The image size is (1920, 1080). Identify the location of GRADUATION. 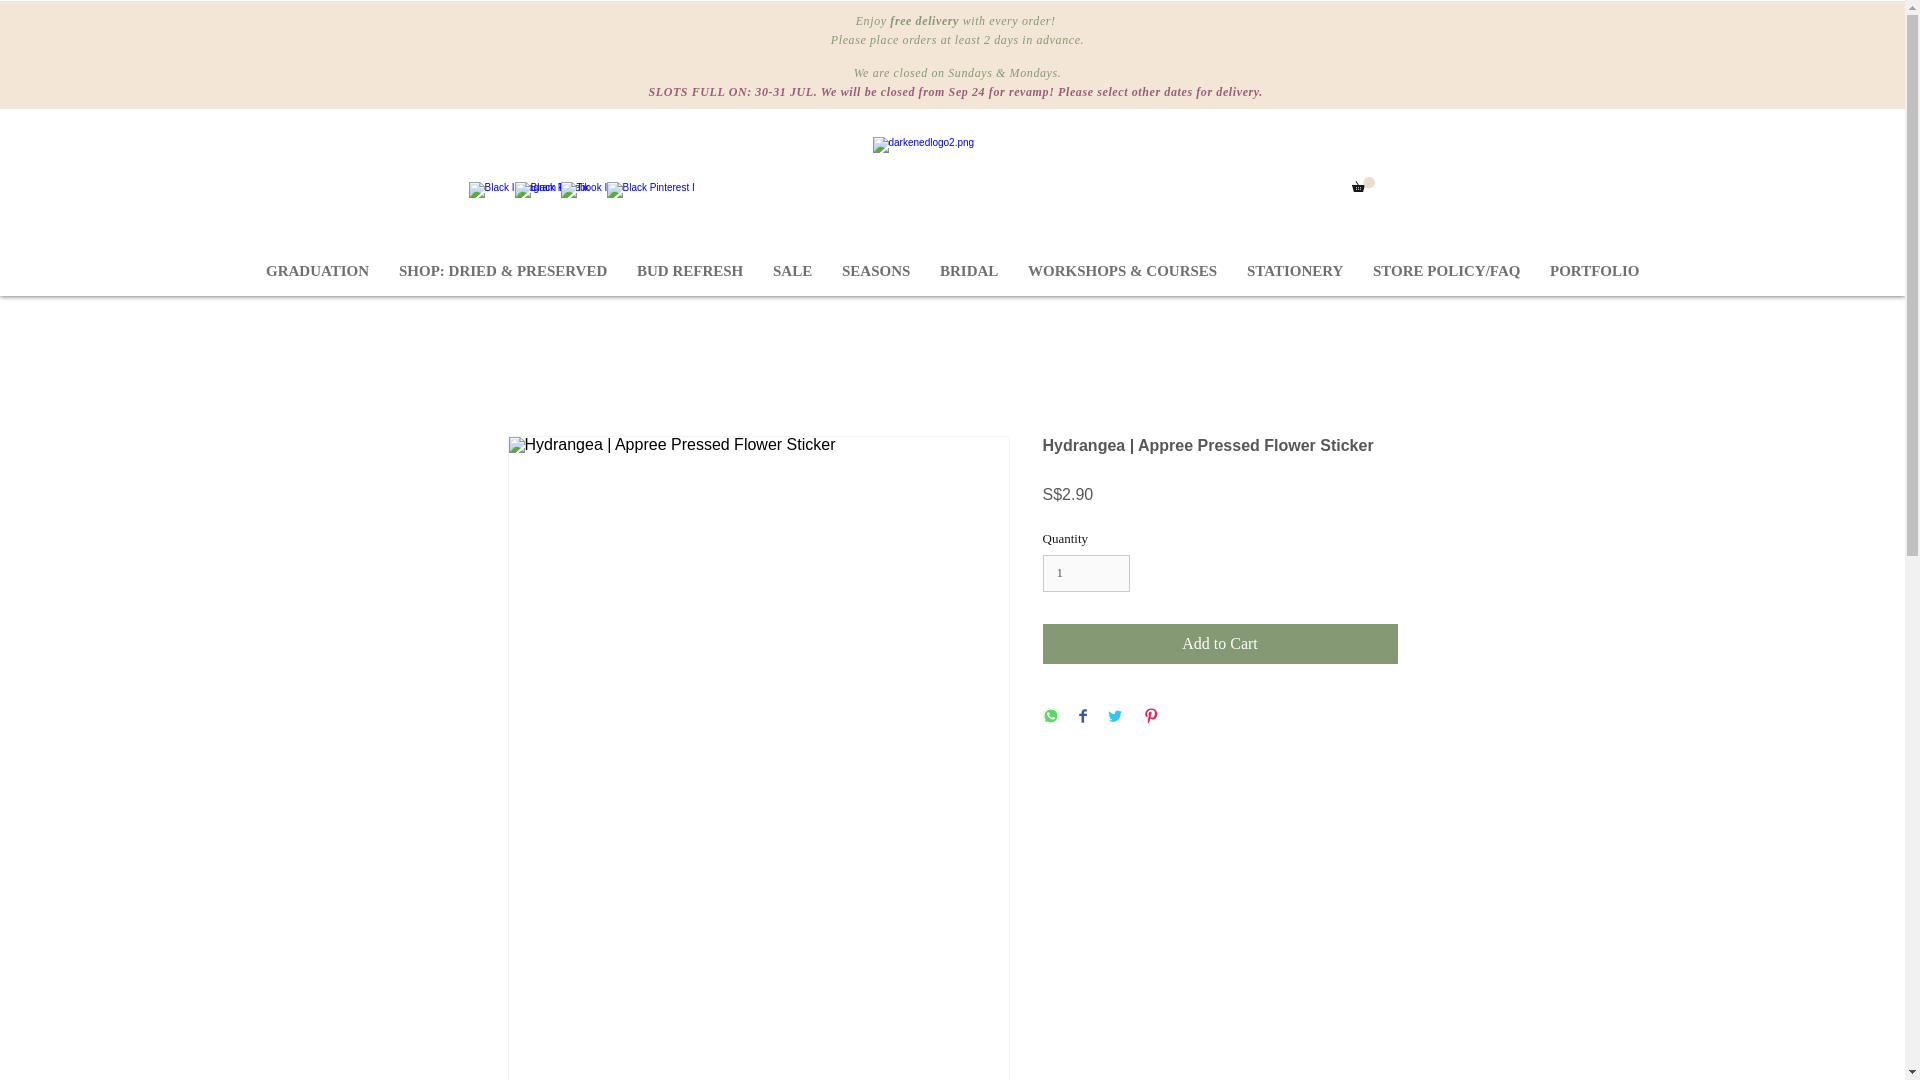
(318, 271).